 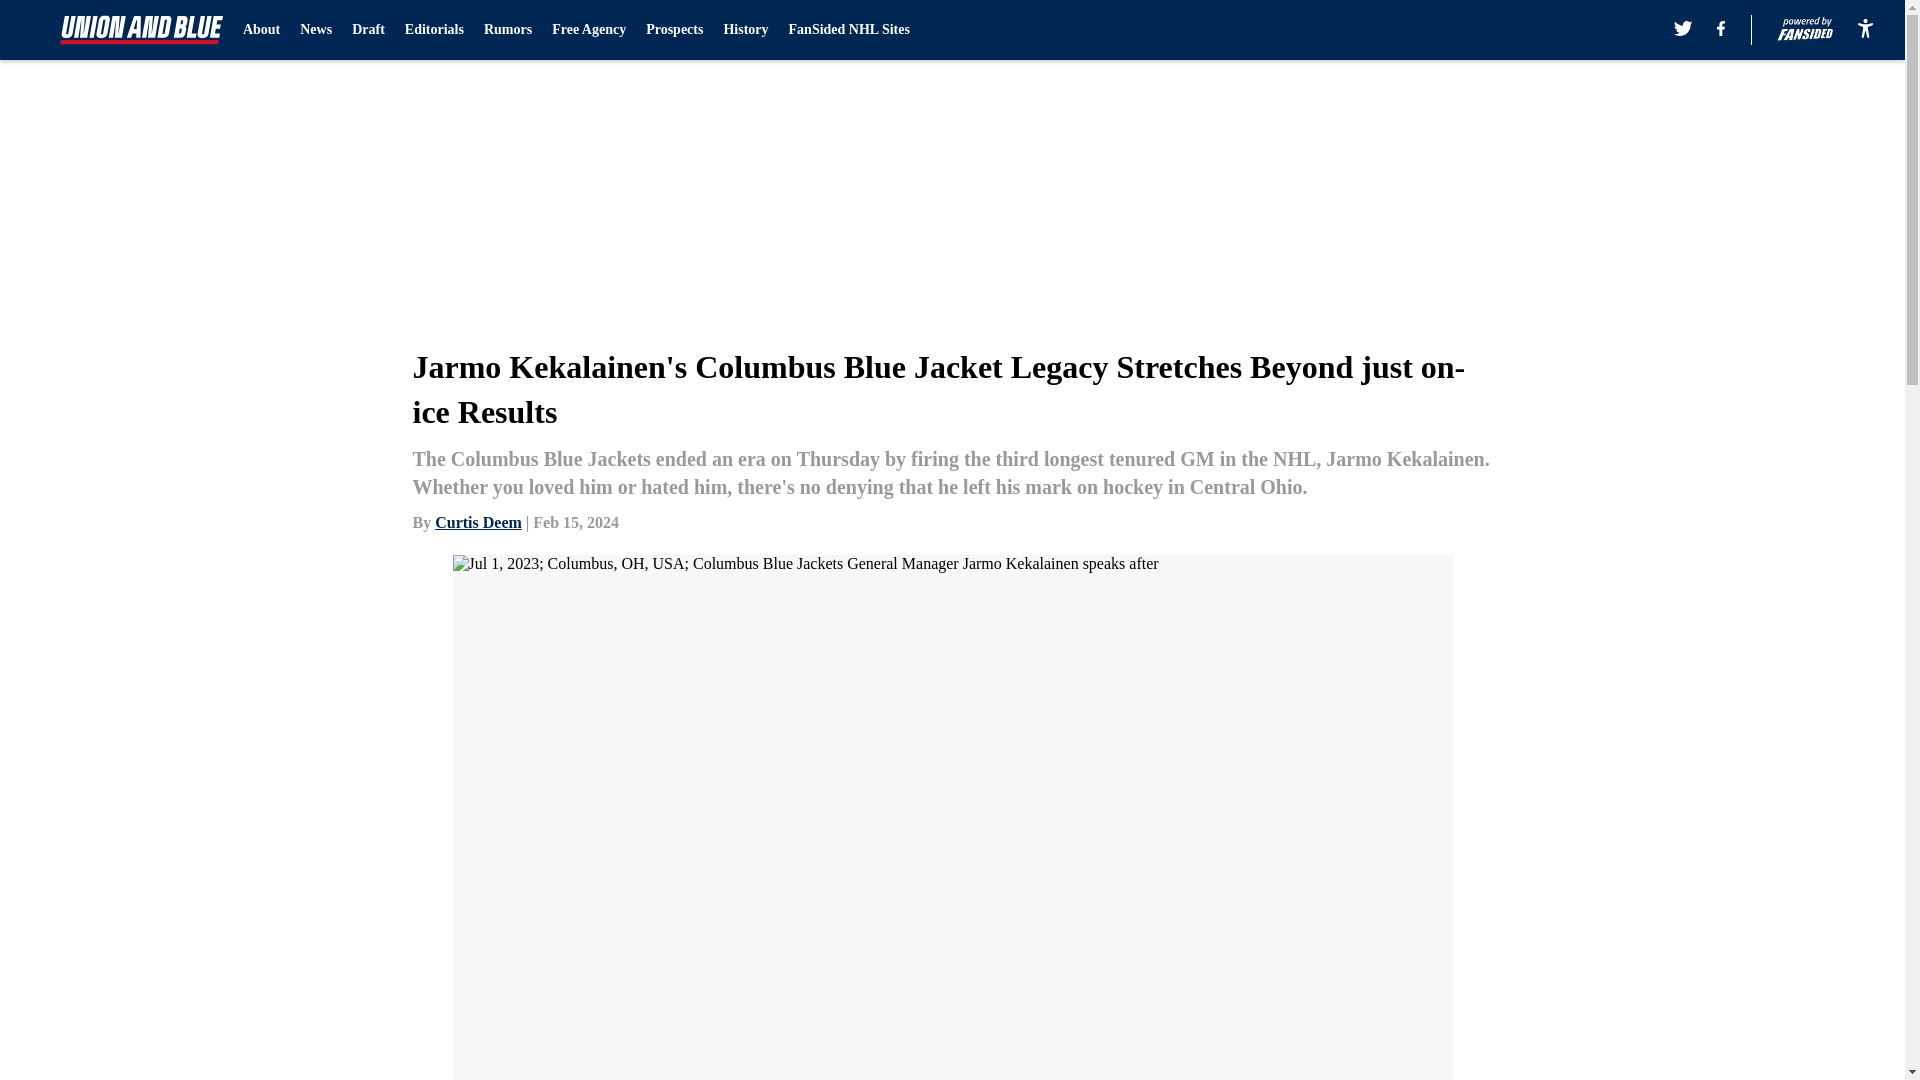 What do you see at coordinates (434, 30) in the screenshot?
I see `Editorials` at bounding box center [434, 30].